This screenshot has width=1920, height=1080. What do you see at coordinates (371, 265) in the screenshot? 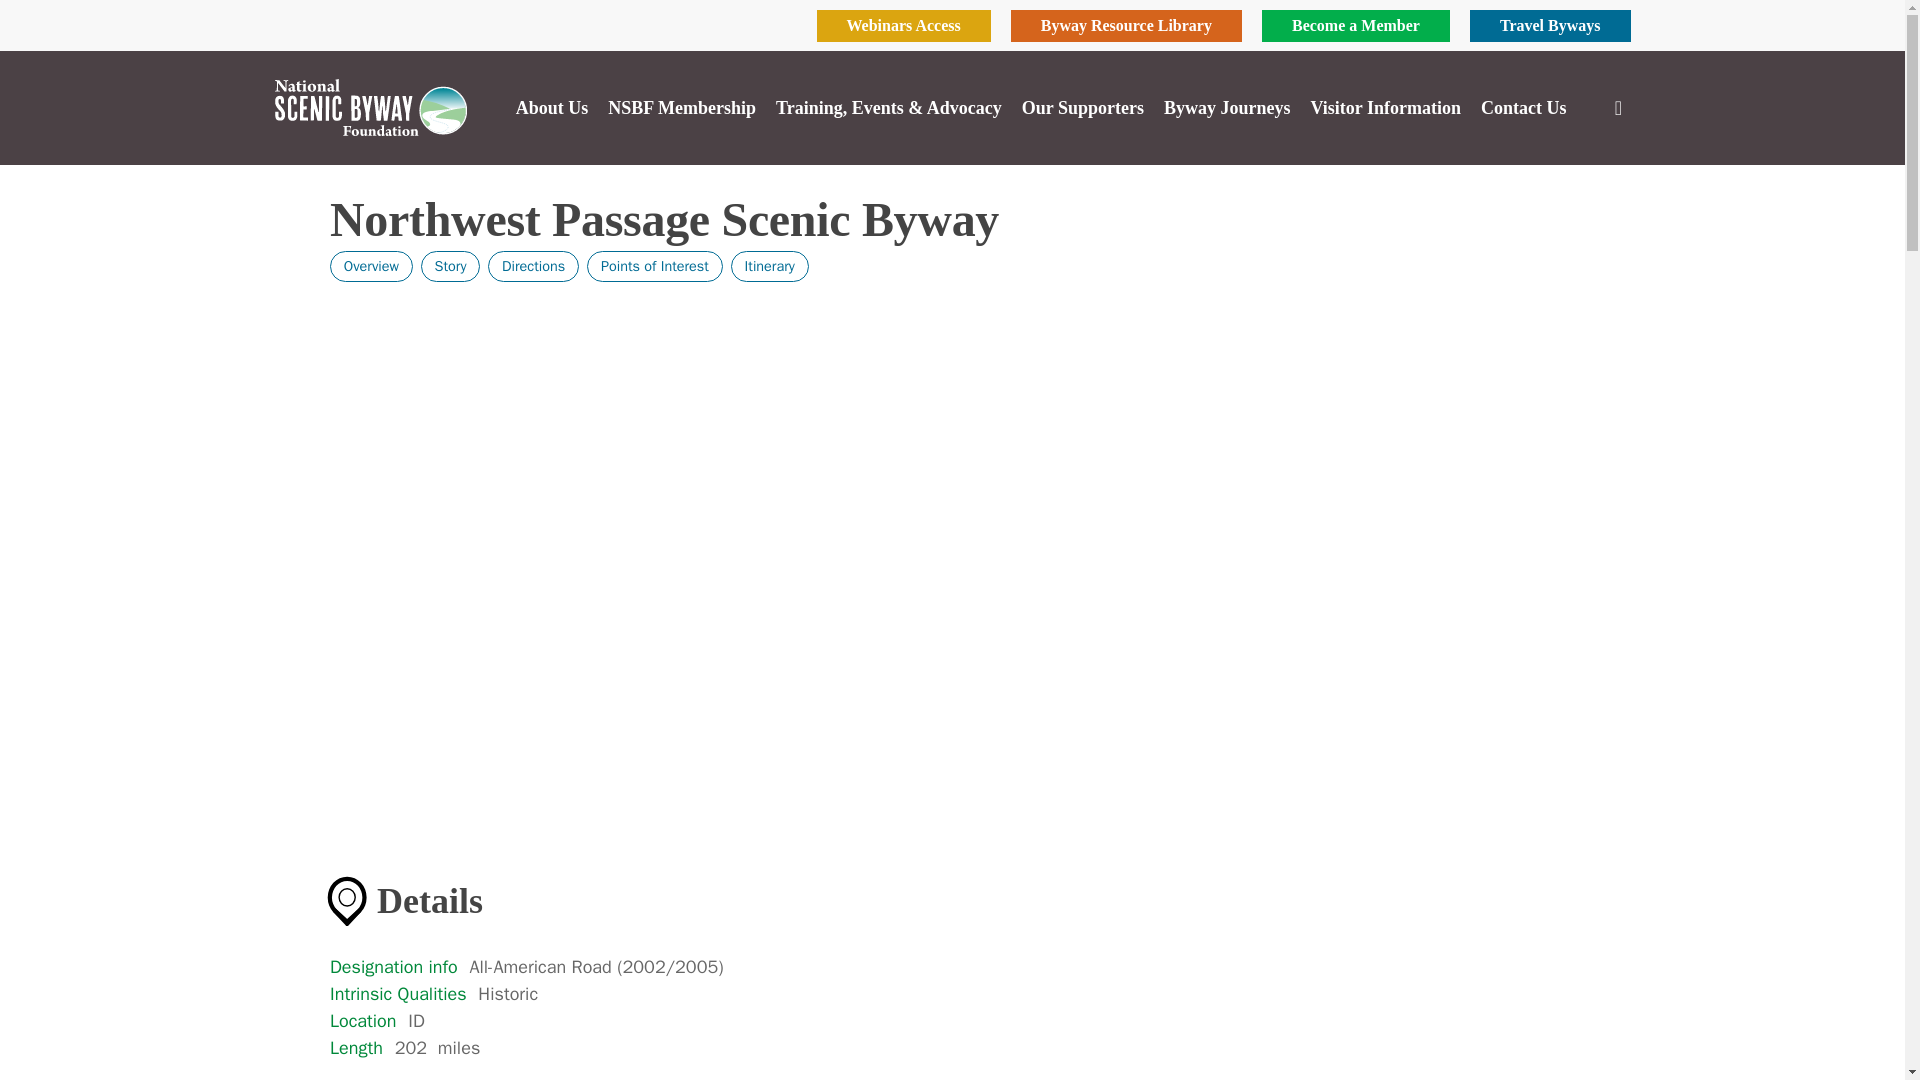
I see `NSBF Membership` at bounding box center [371, 265].